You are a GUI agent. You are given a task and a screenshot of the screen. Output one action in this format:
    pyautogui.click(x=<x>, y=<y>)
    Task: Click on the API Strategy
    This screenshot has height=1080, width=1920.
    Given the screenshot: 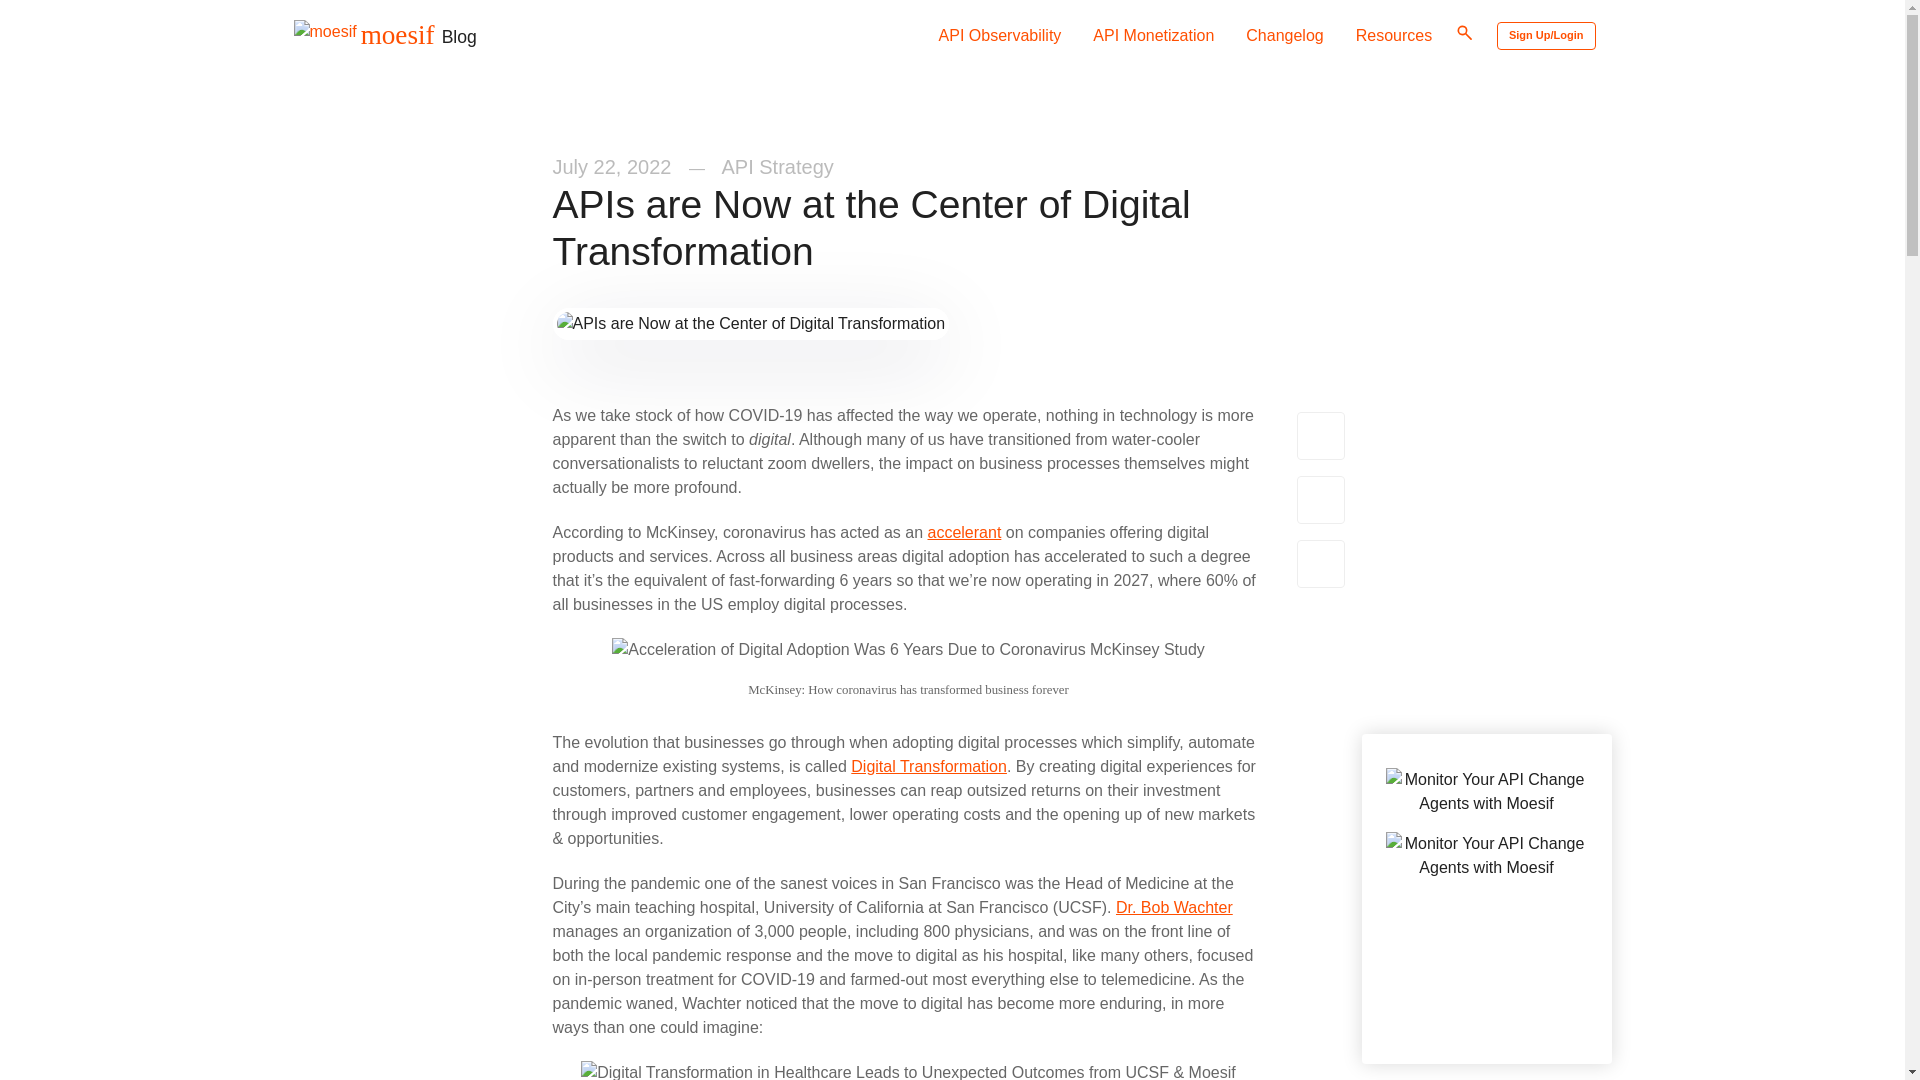 What is the action you would take?
    pyautogui.click(x=777, y=166)
    